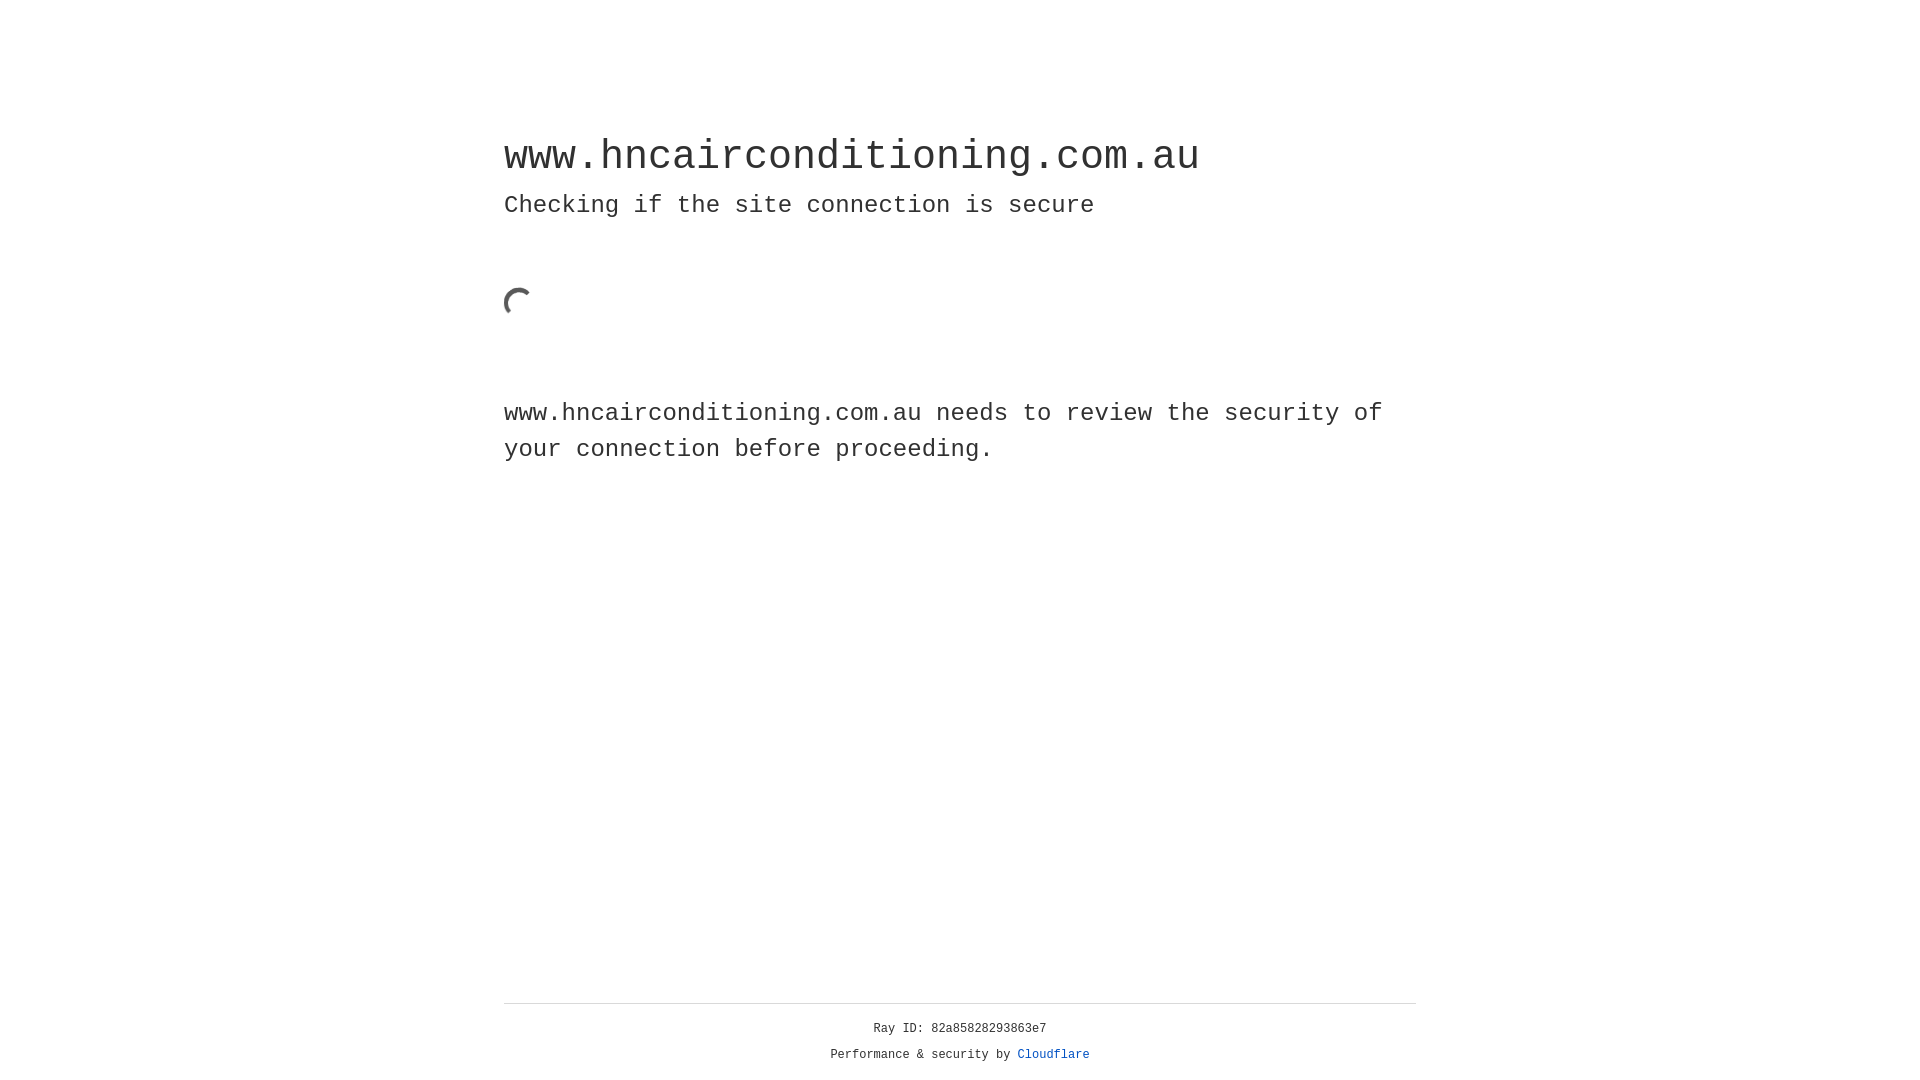 The width and height of the screenshot is (1920, 1080). What do you see at coordinates (1054, 1055) in the screenshot?
I see `Cloudflare` at bounding box center [1054, 1055].